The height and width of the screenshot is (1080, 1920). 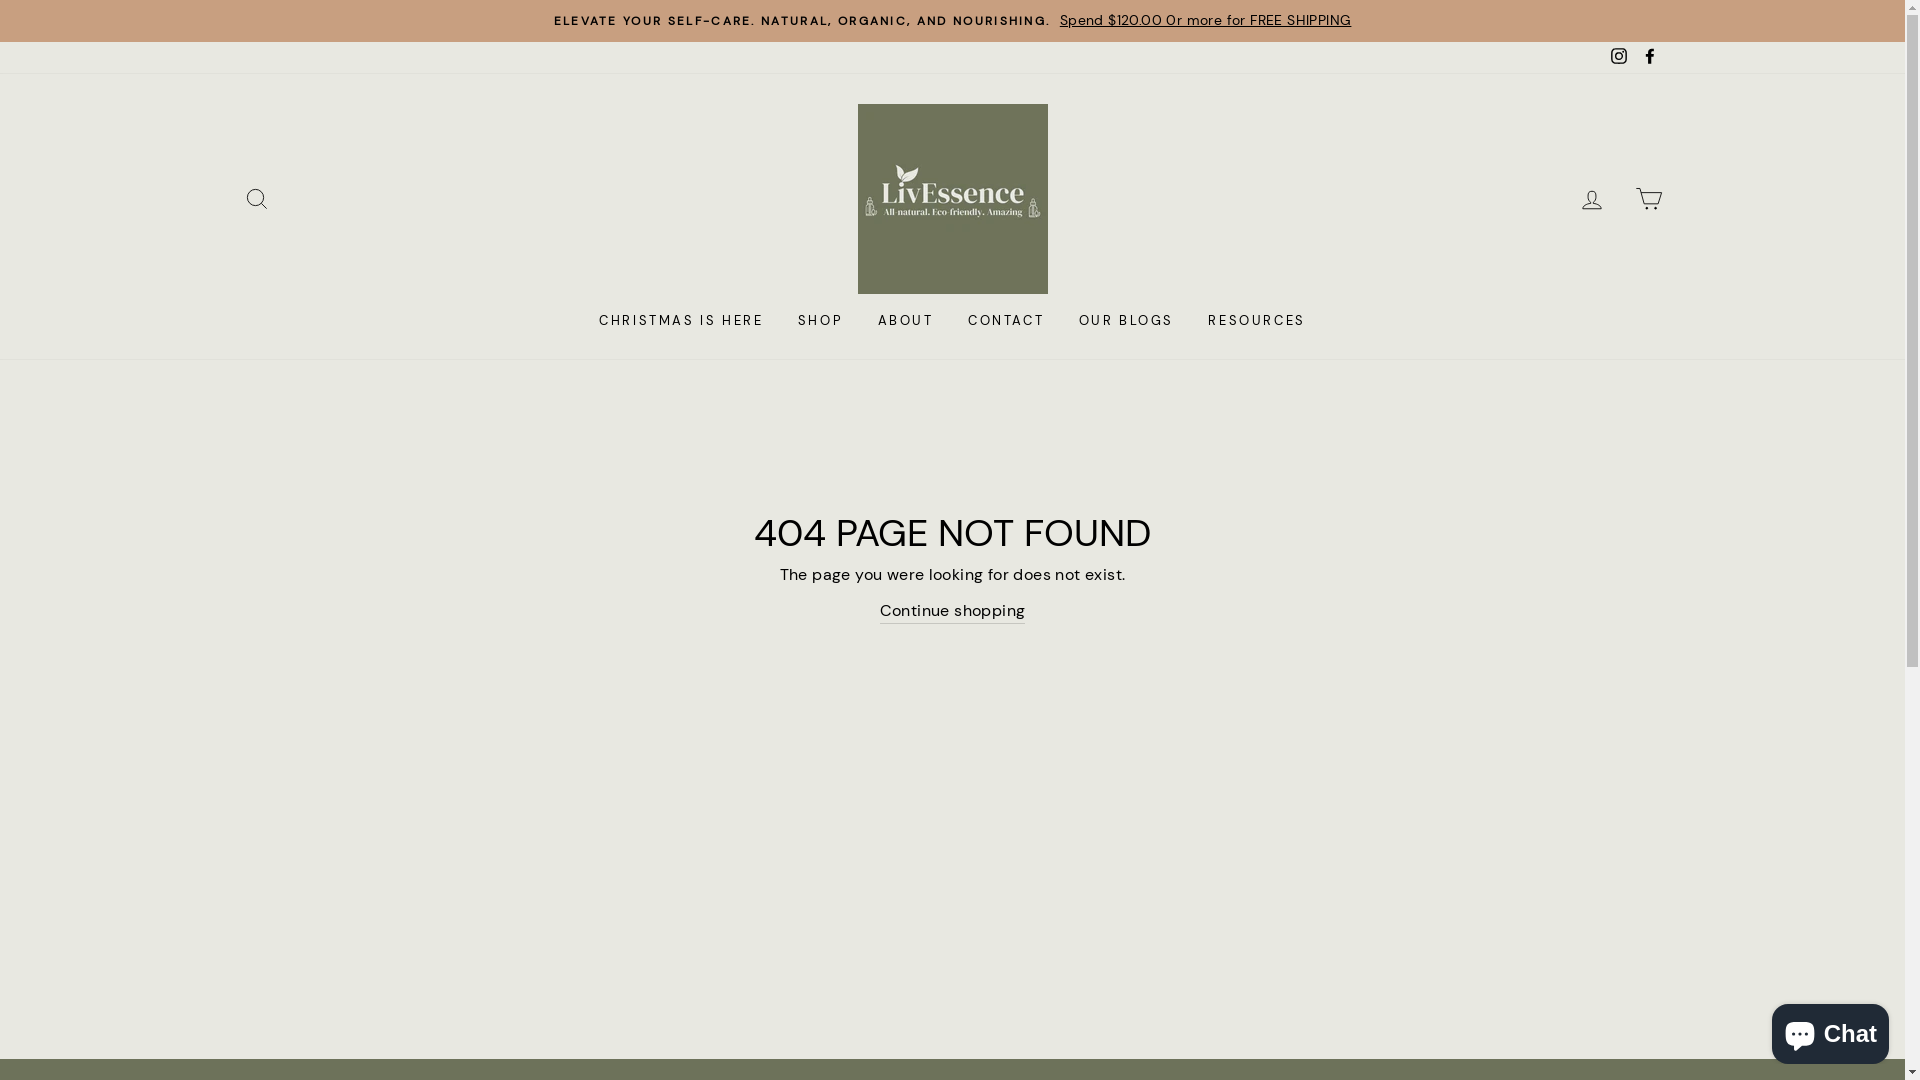 What do you see at coordinates (1592, 198) in the screenshot?
I see `LOG IN` at bounding box center [1592, 198].